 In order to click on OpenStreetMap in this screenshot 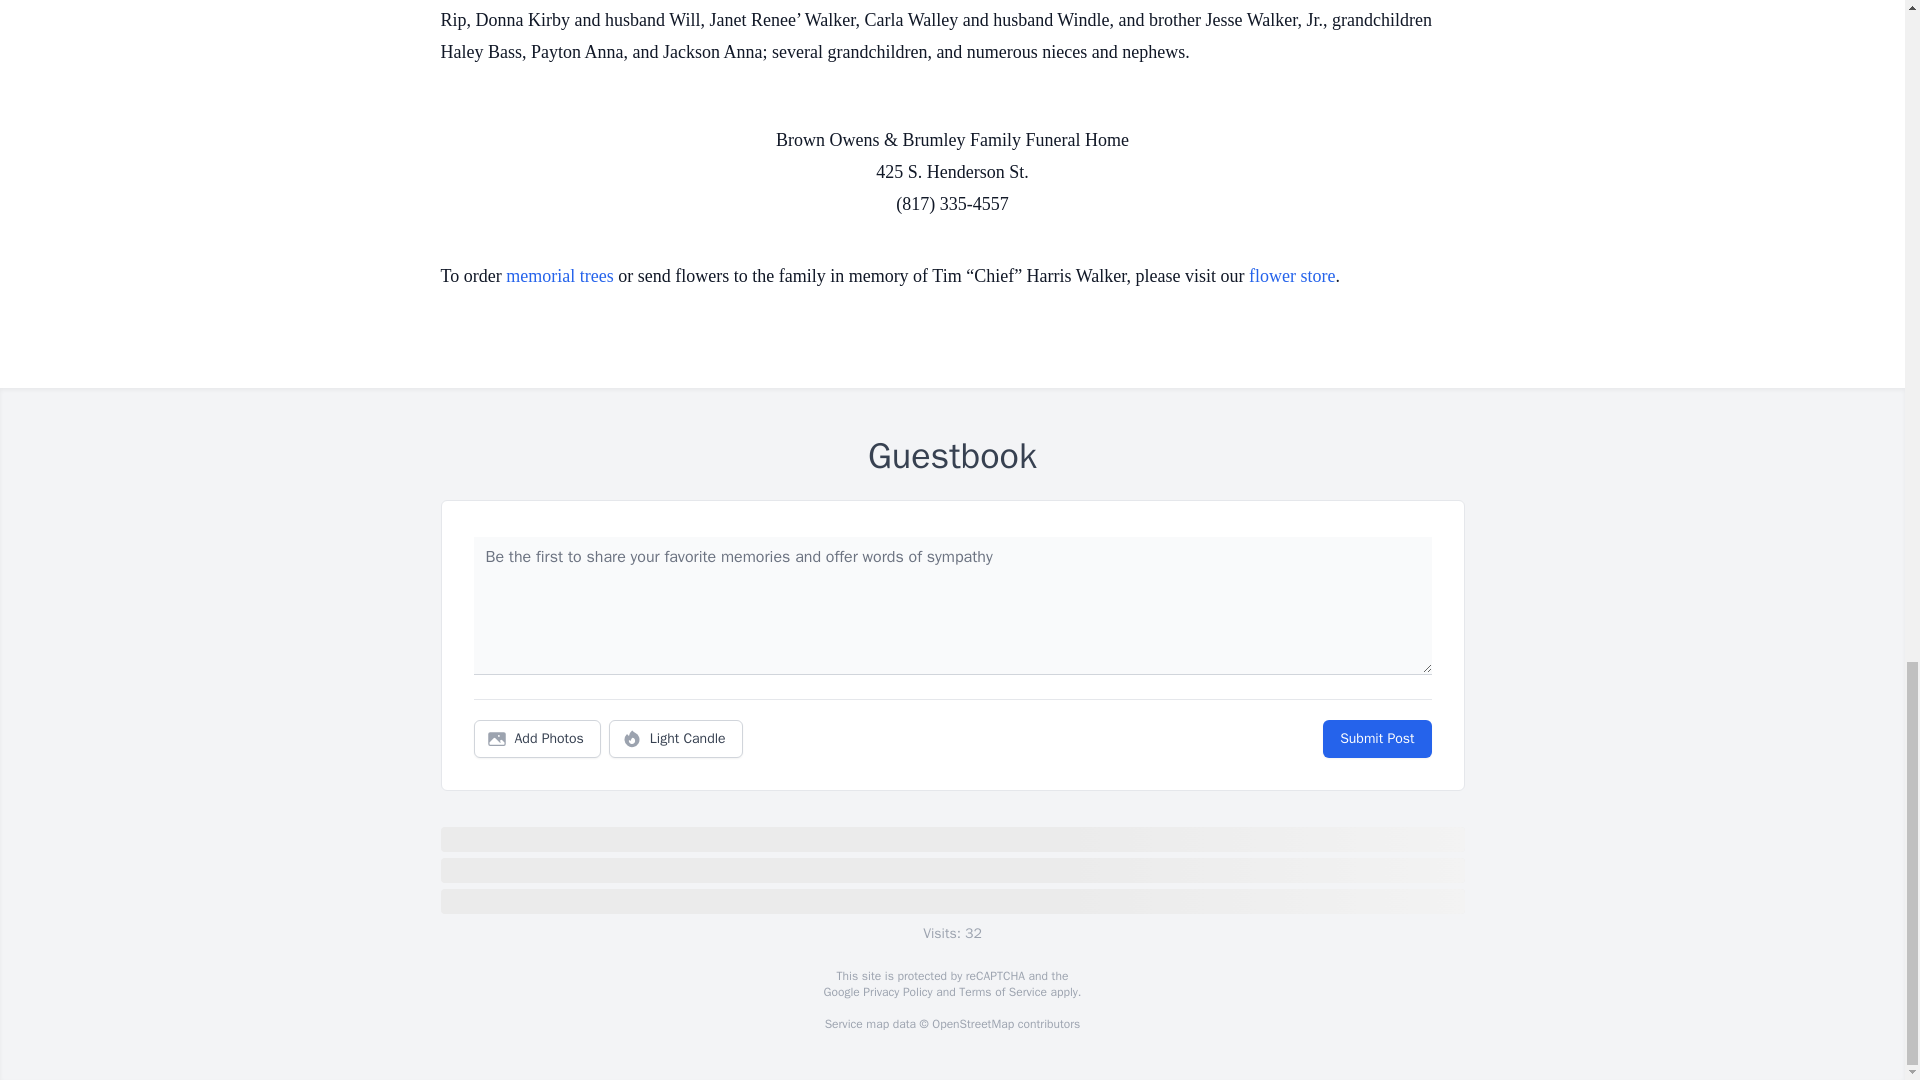, I will do `click(972, 1024)`.